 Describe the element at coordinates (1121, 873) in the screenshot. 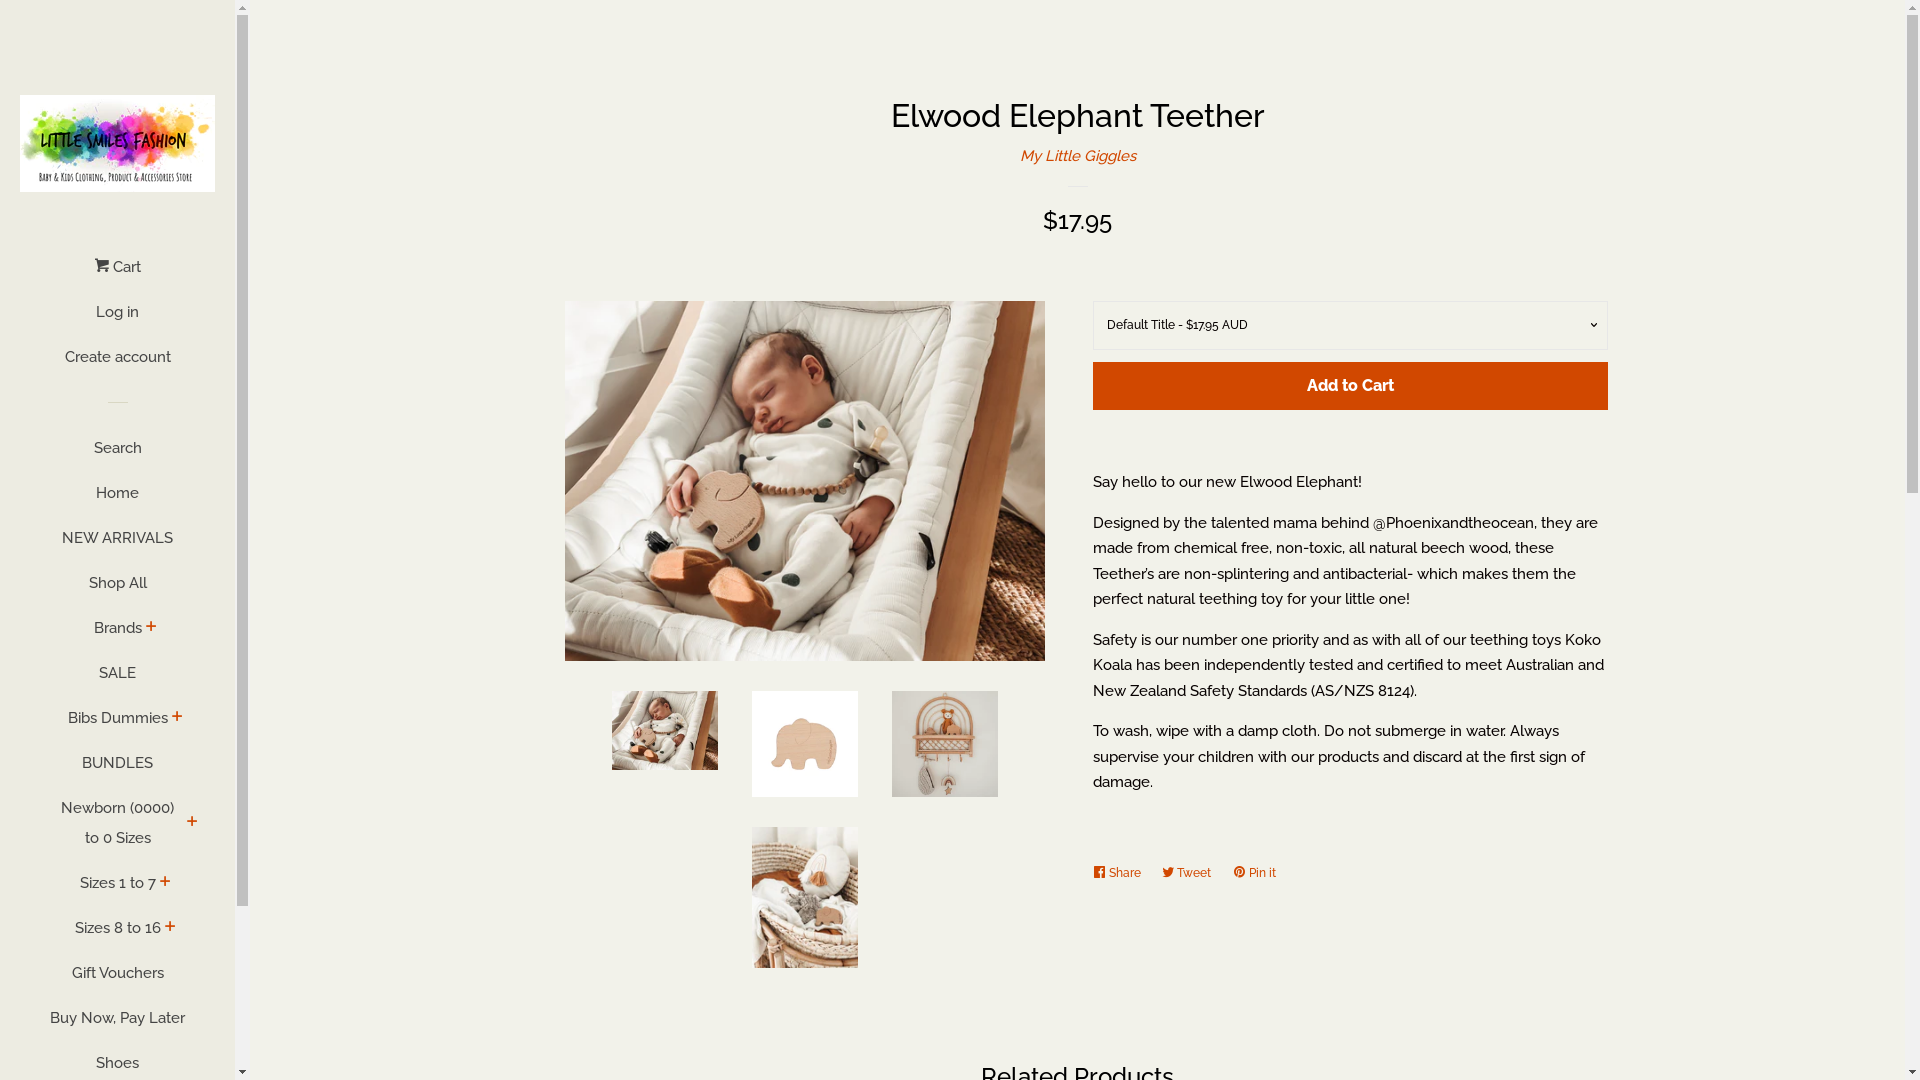

I see `Share
Share on Facebook` at that location.